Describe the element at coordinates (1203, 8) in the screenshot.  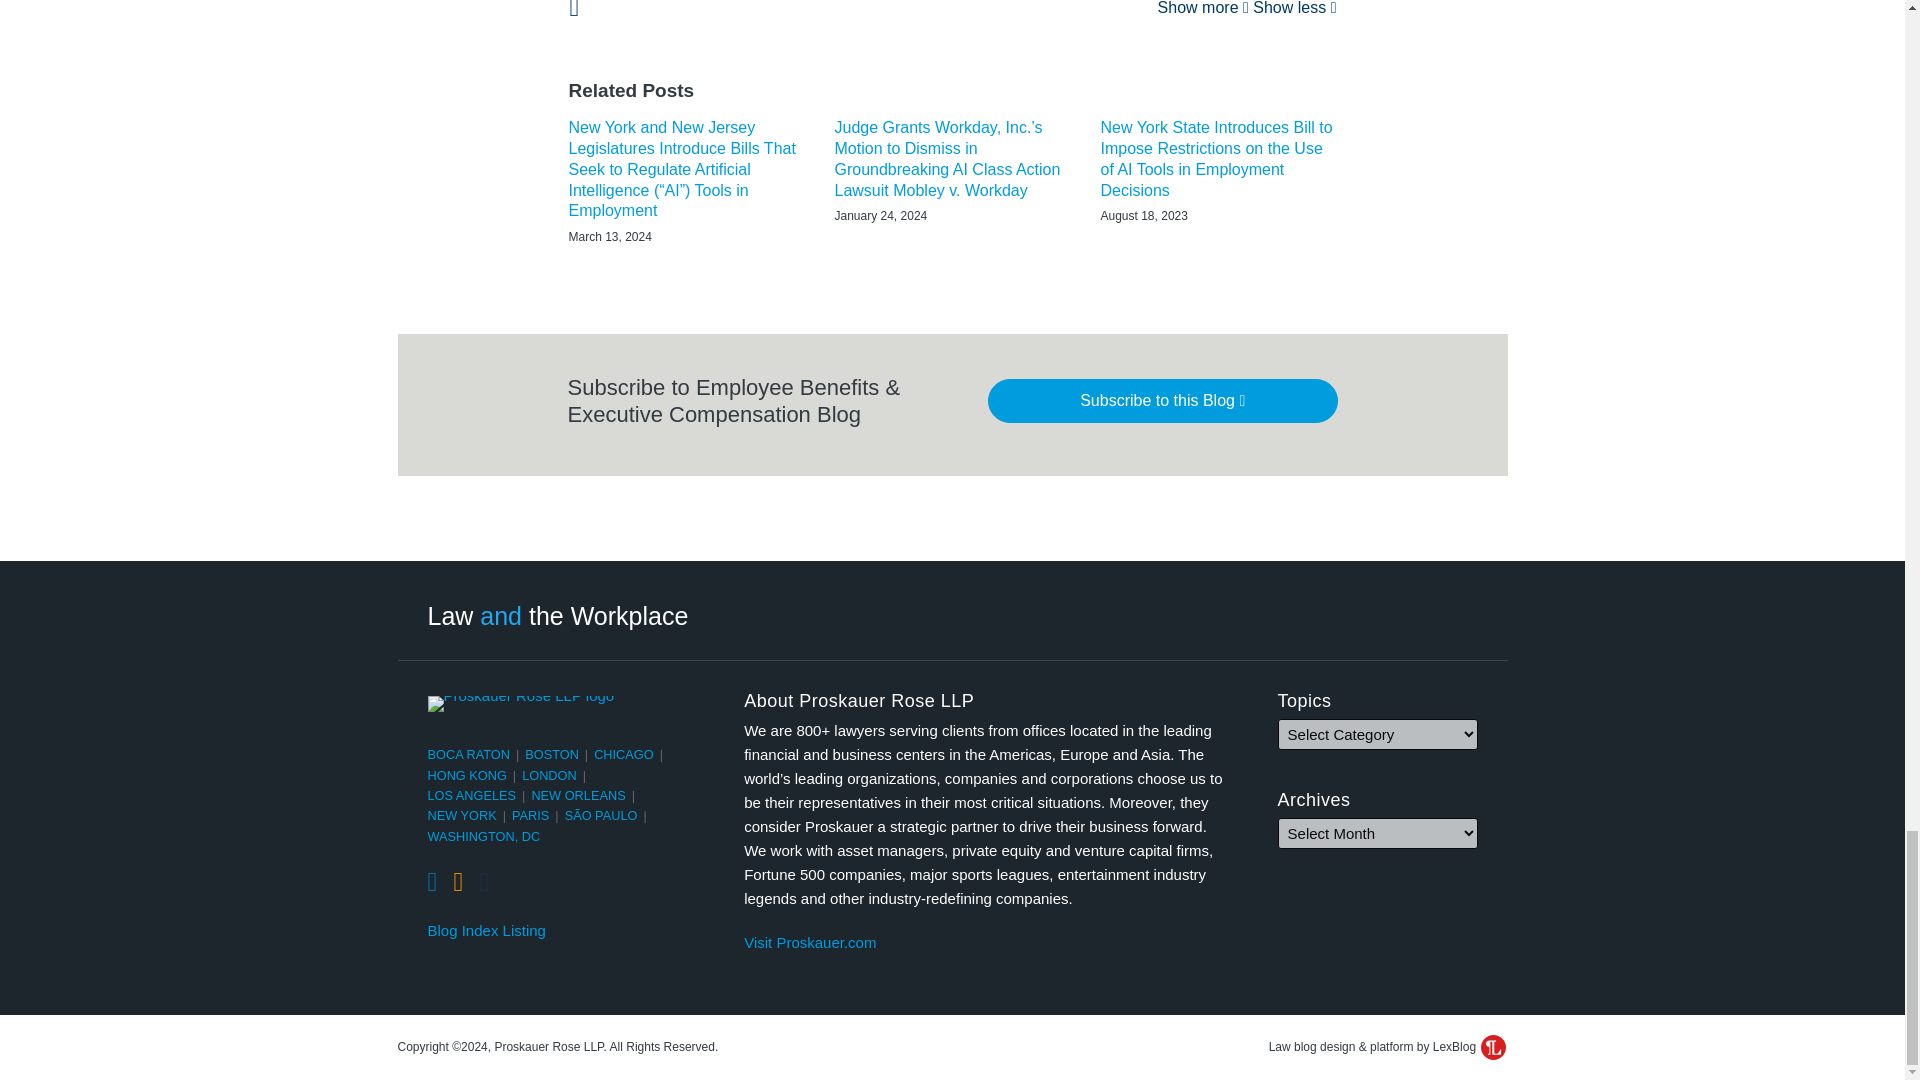
I see `Show more` at that location.